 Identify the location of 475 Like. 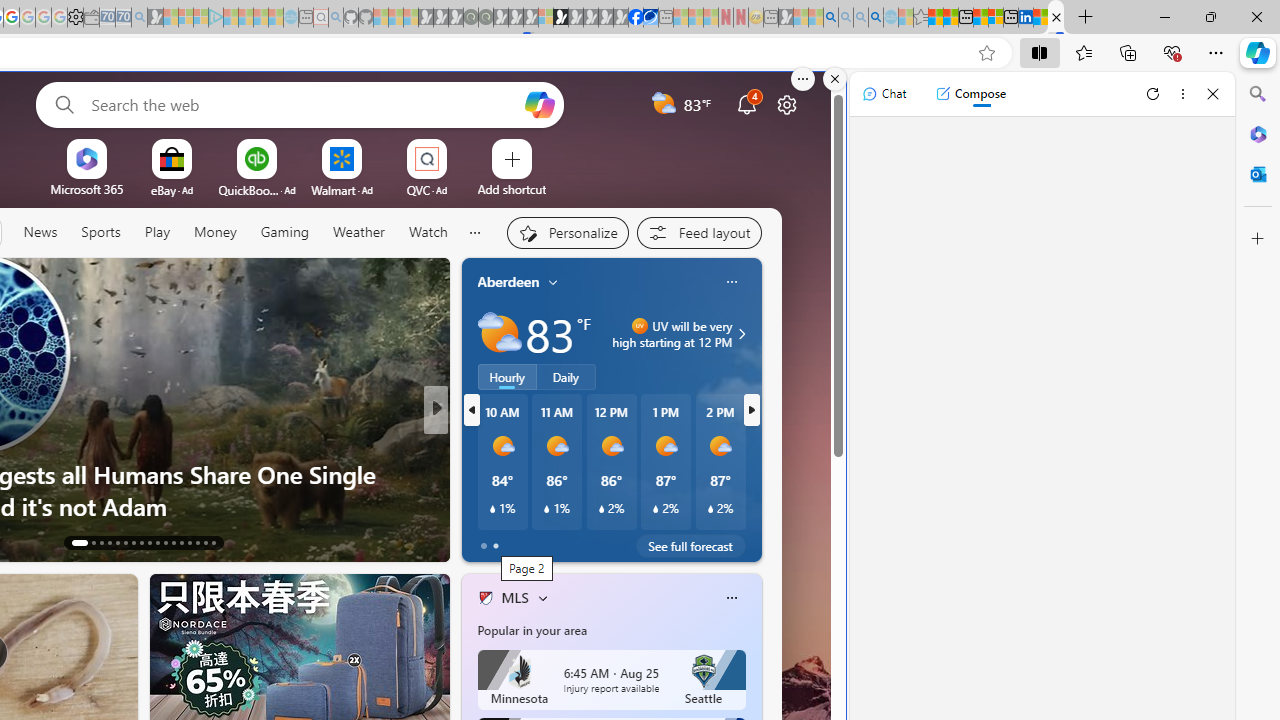
(490, 541).